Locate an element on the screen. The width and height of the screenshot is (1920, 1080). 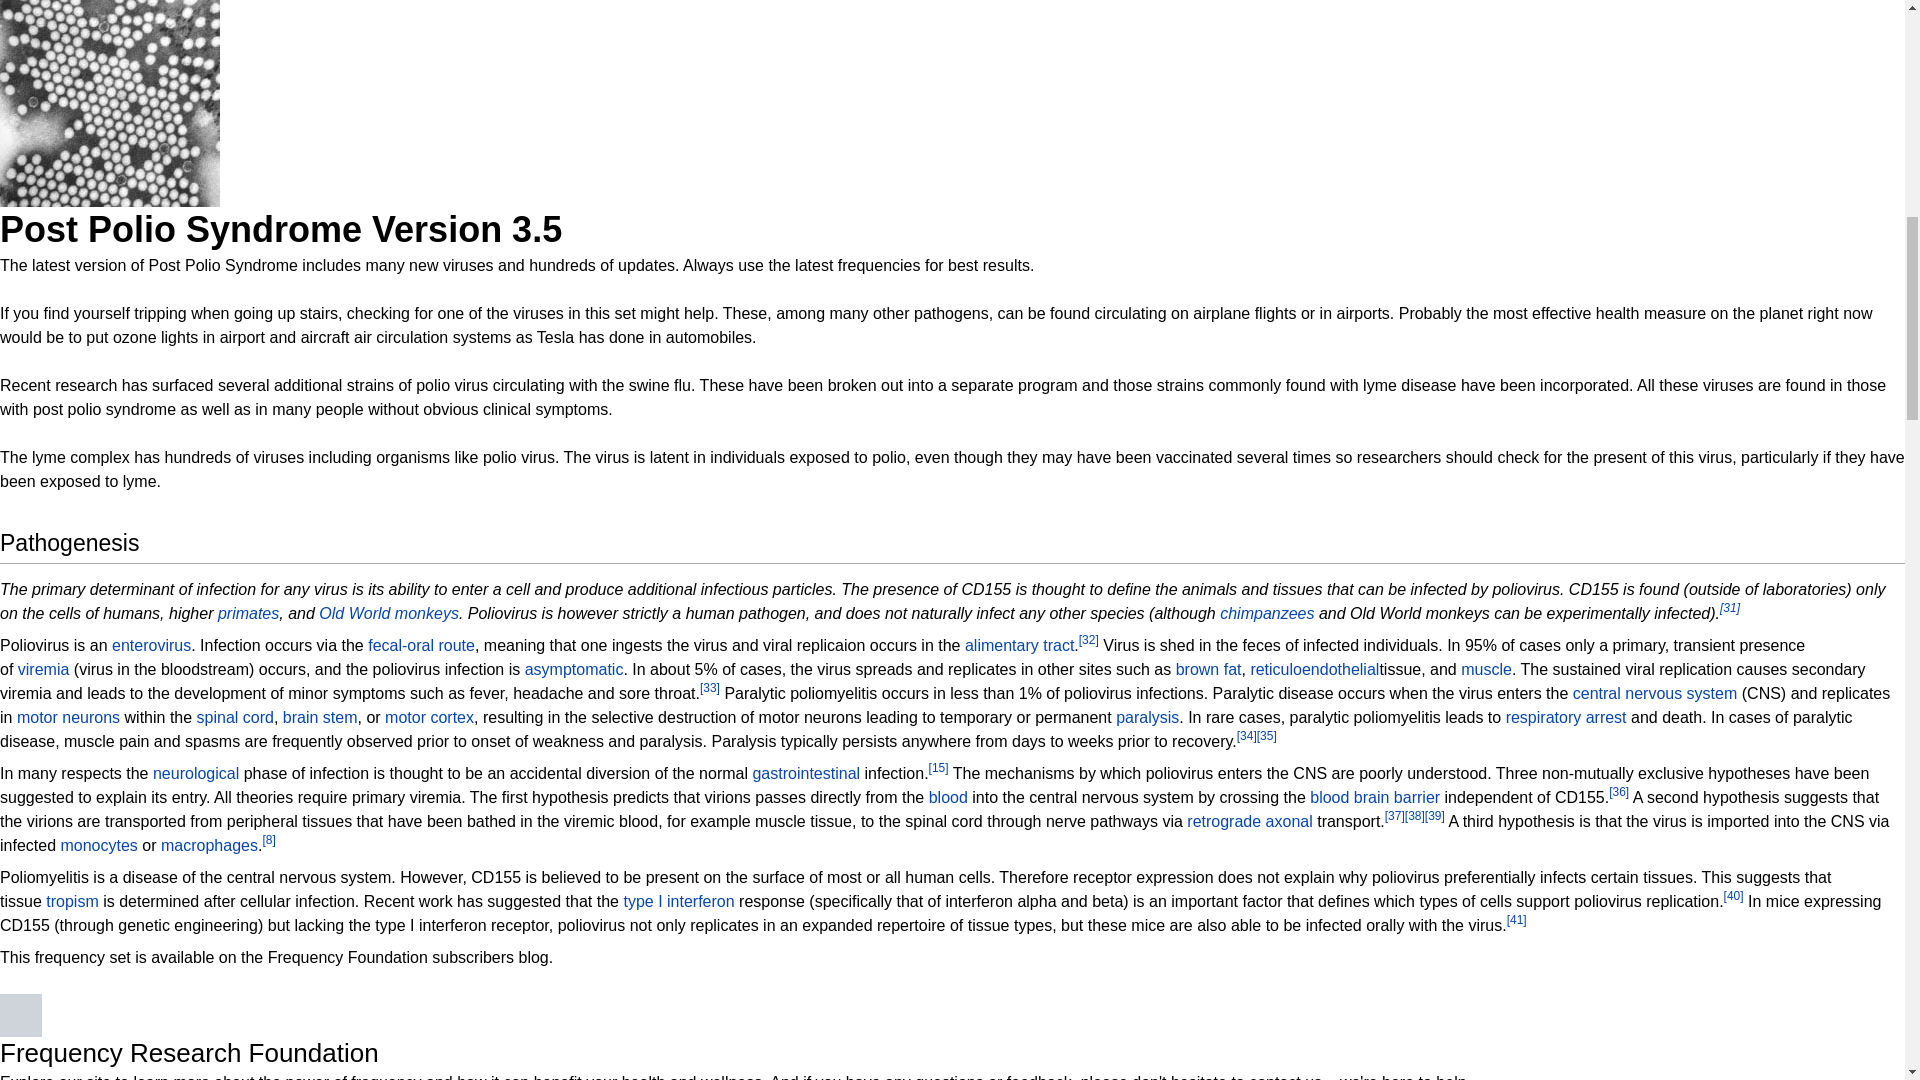
Enterovirus is located at coordinates (150, 646).